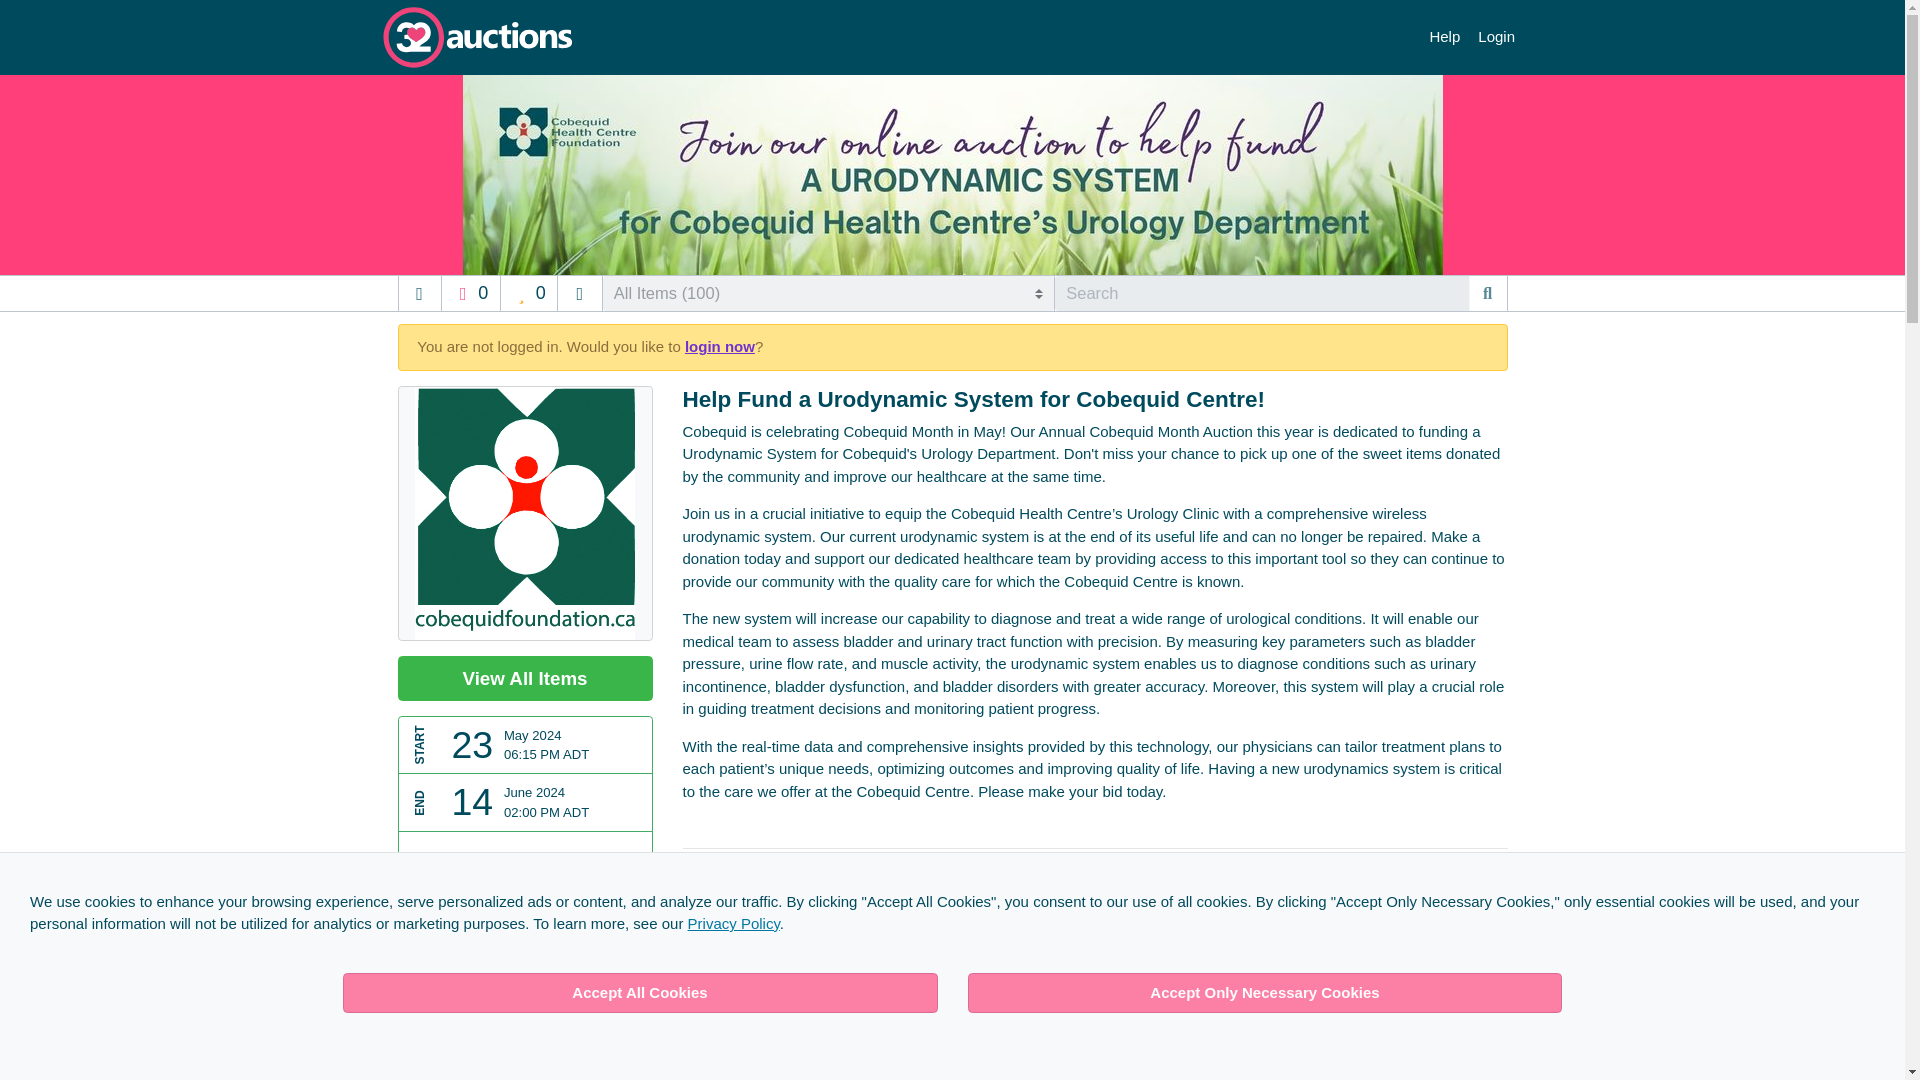  I want to click on View All Items, so click(524, 678).